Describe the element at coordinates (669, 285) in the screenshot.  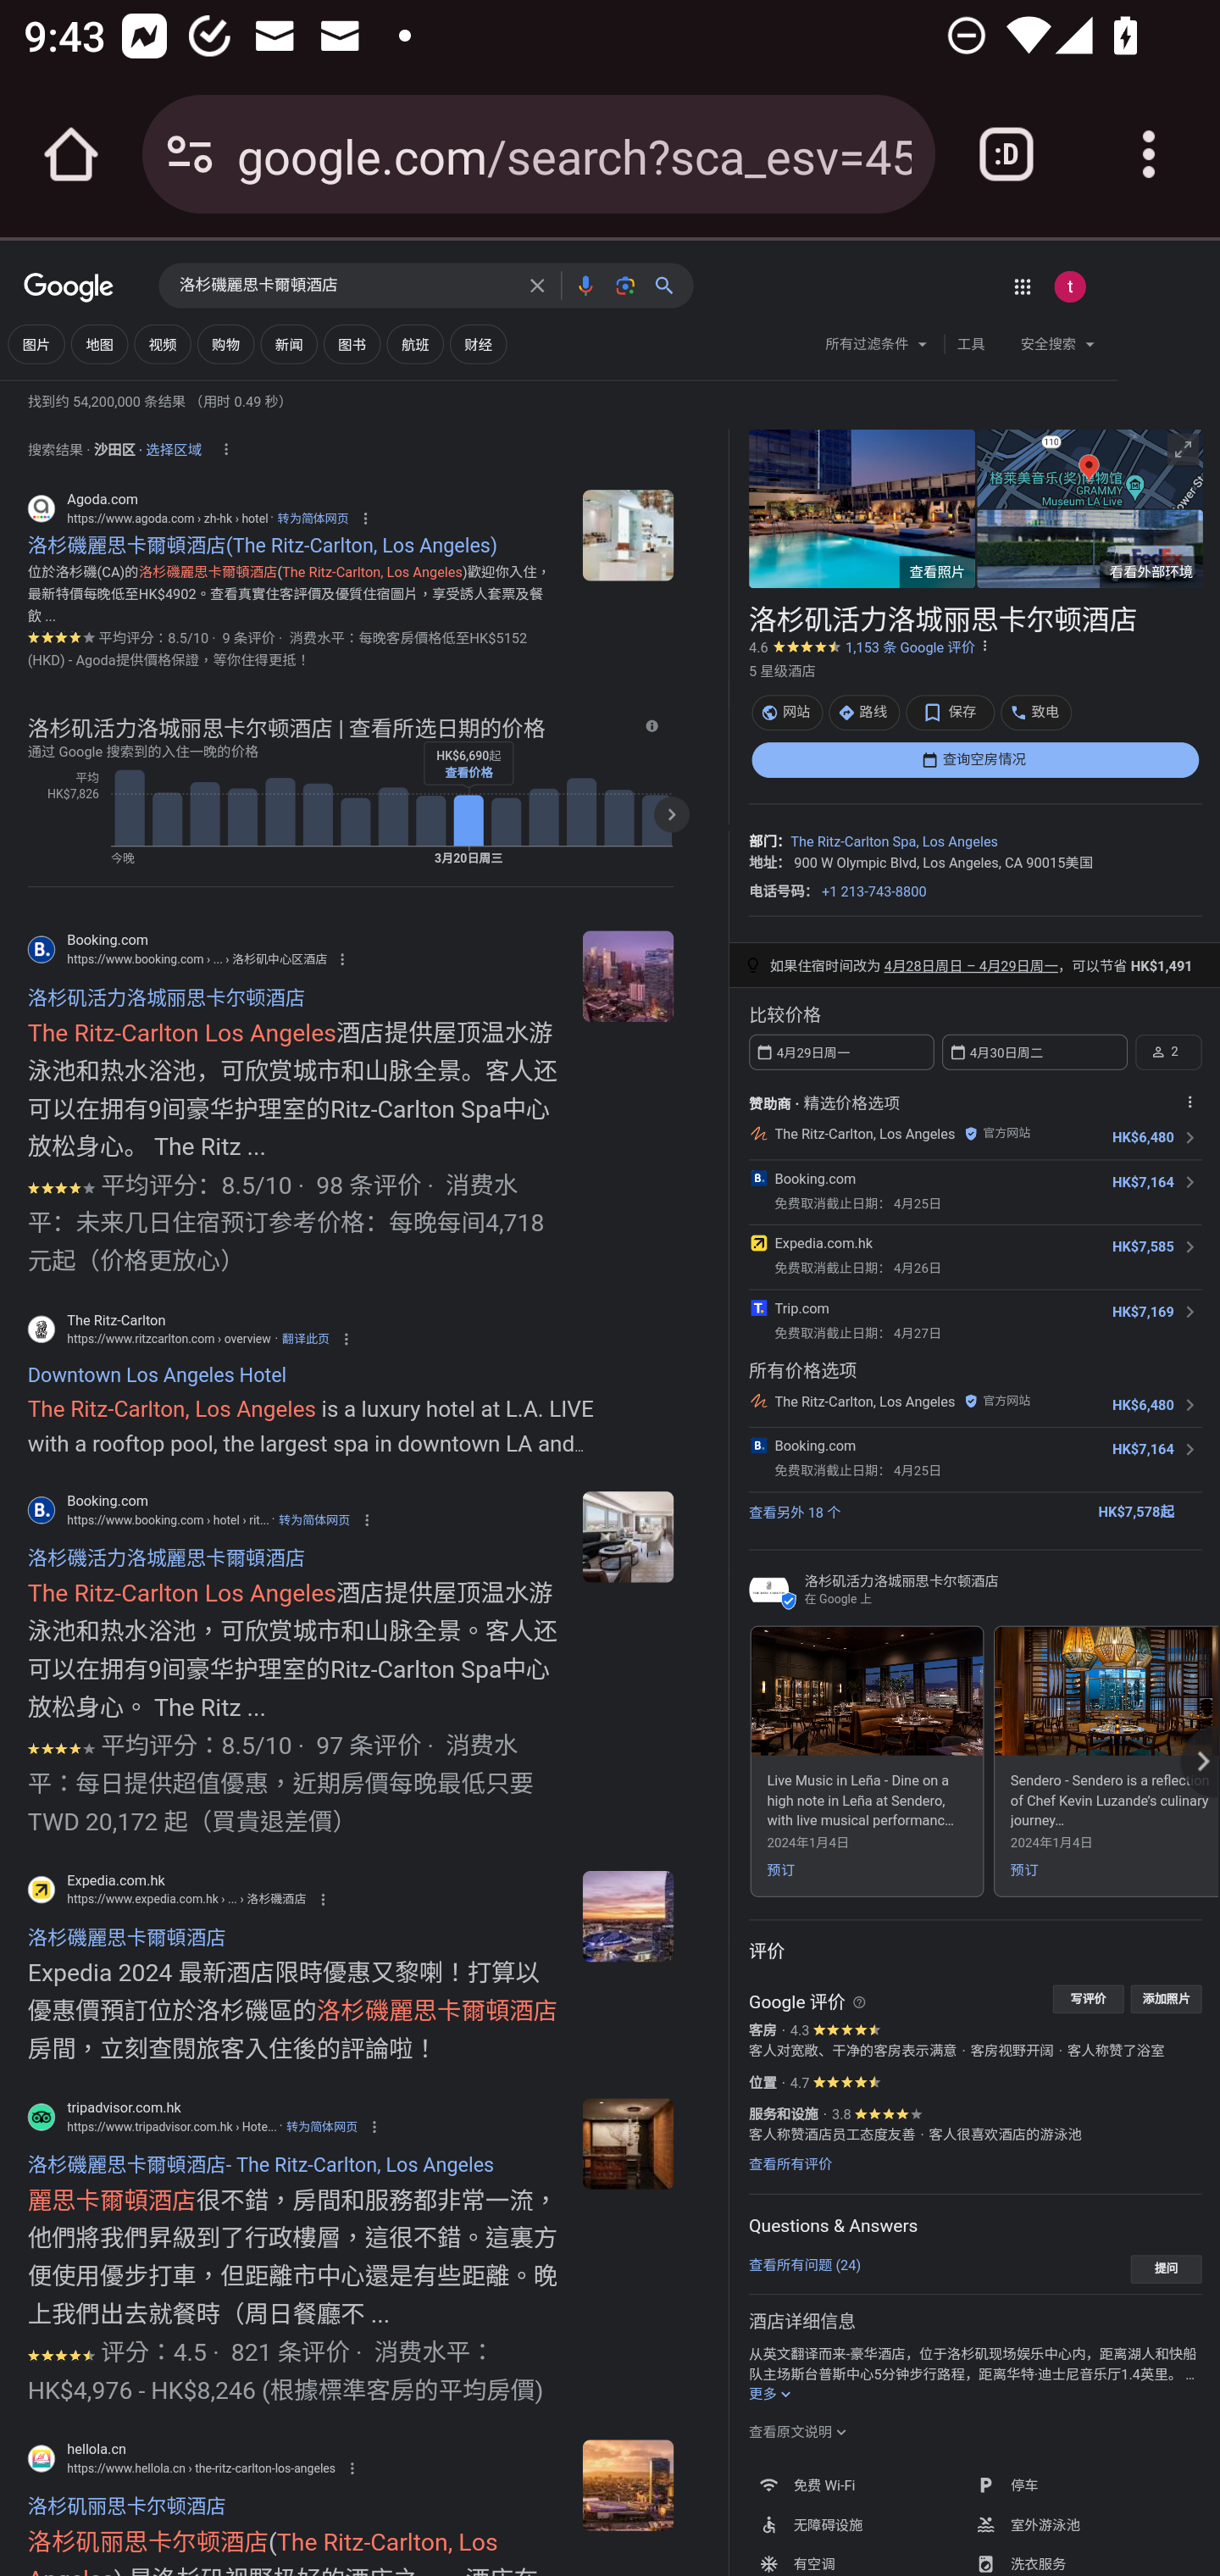
I see `搜索` at that location.